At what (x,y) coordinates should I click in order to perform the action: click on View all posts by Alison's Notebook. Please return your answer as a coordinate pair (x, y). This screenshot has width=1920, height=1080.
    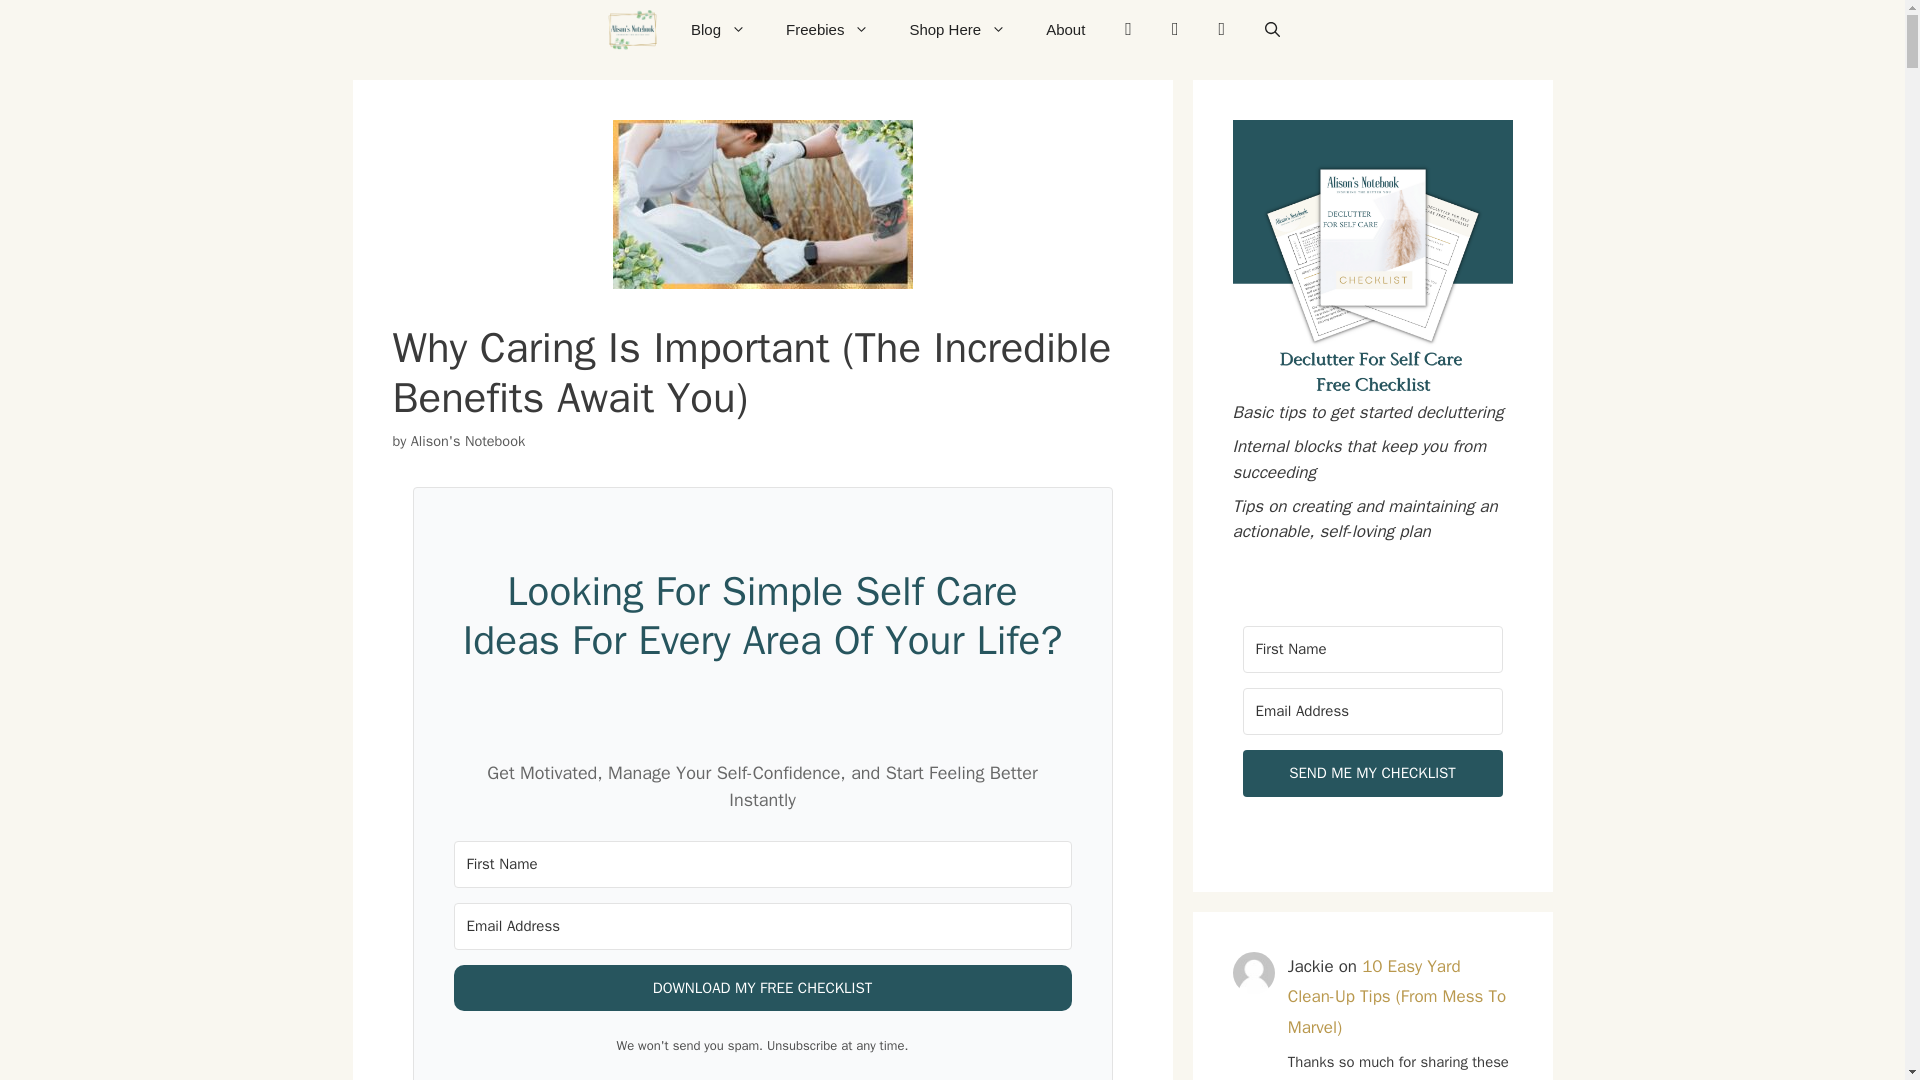
    Looking at the image, I should click on (467, 441).